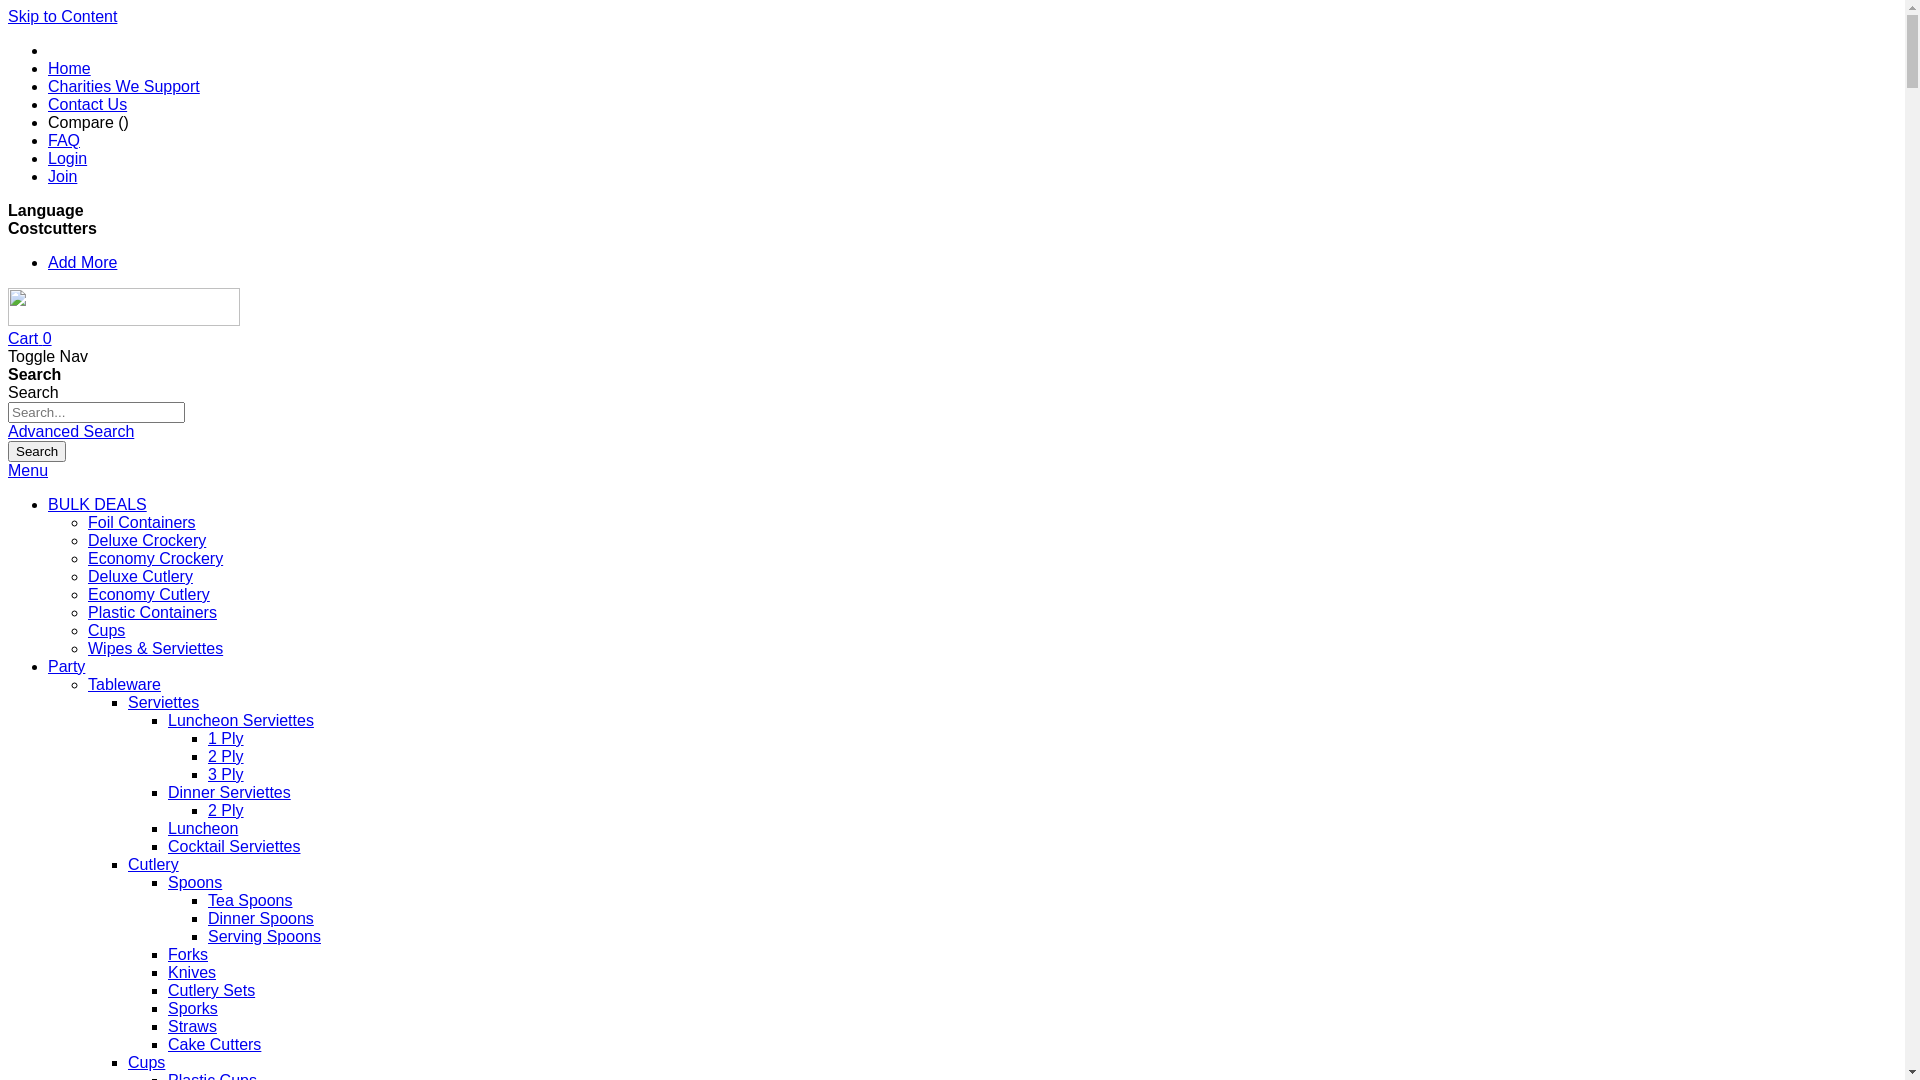  What do you see at coordinates (234, 846) in the screenshot?
I see `Cocktail Serviettes` at bounding box center [234, 846].